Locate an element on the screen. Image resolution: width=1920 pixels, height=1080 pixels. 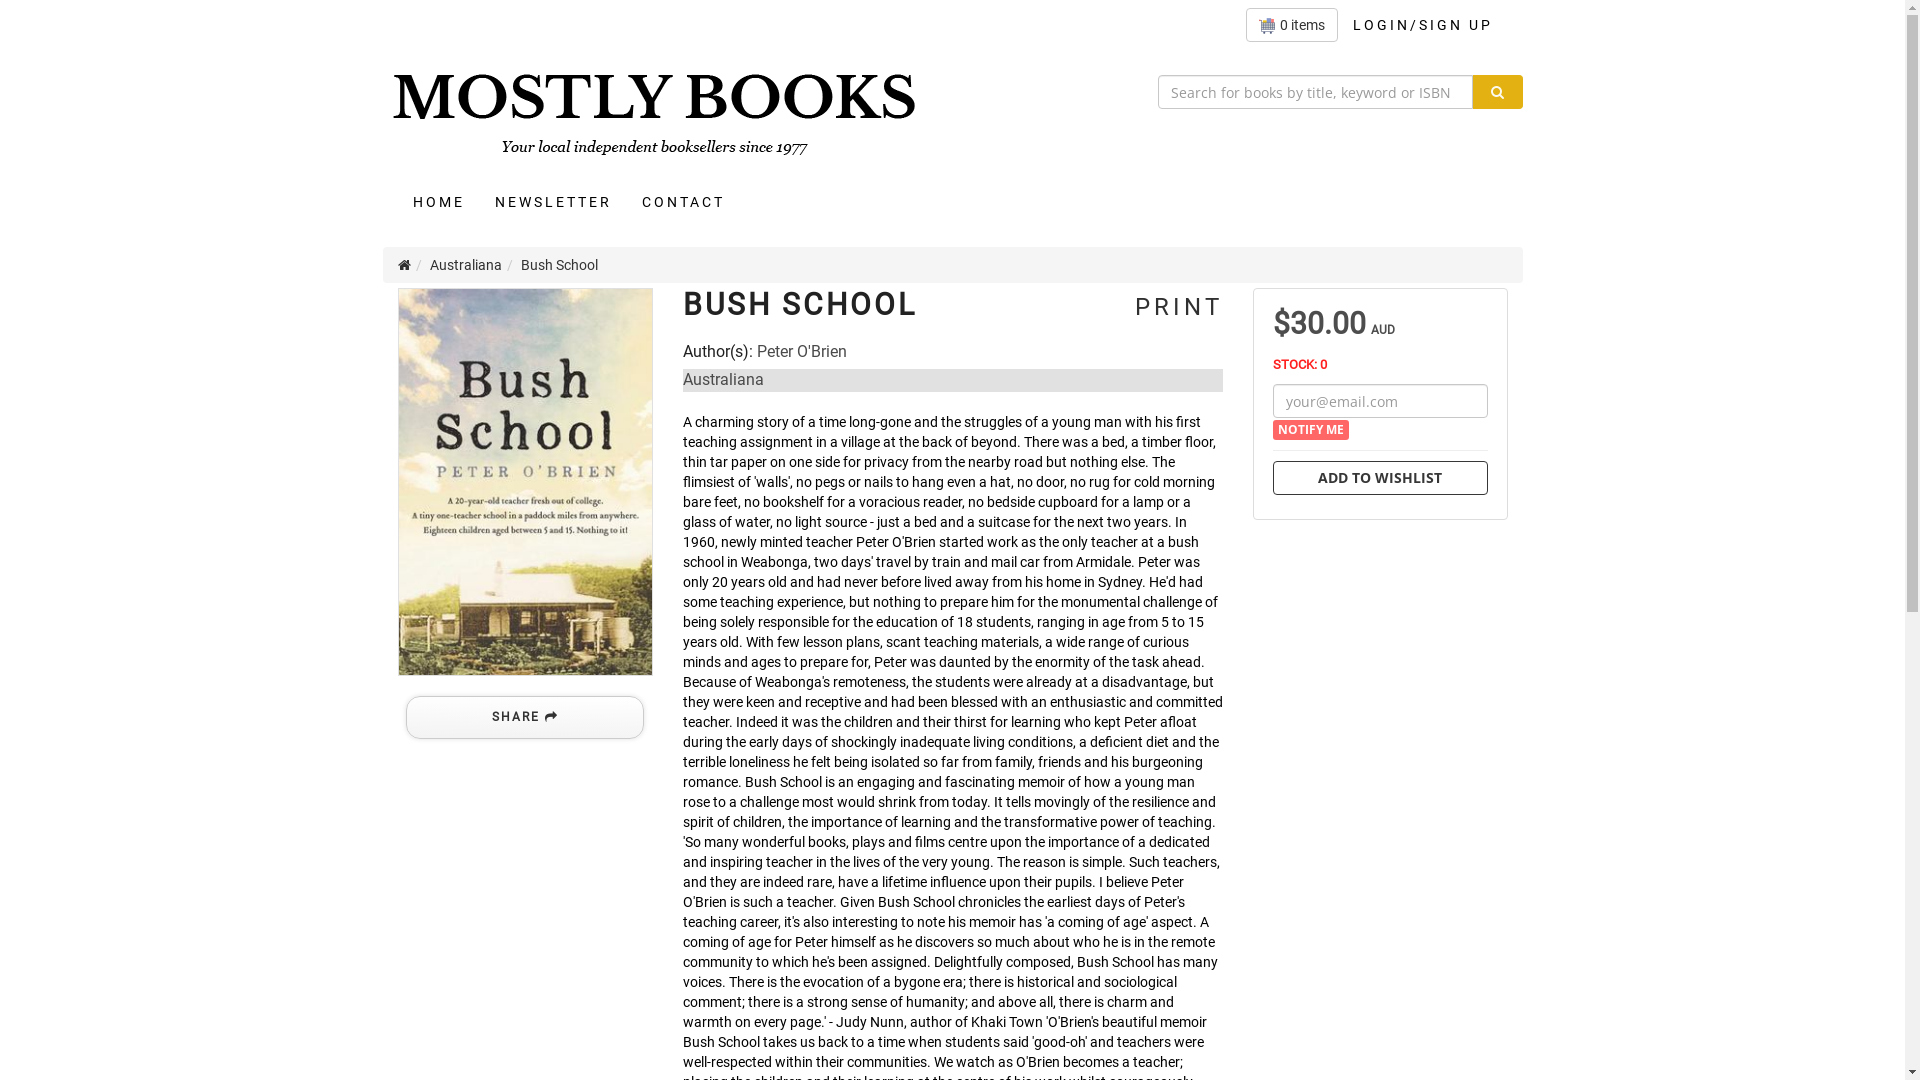
LOGIN/SIGN UP is located at coordinates (1423, 25).